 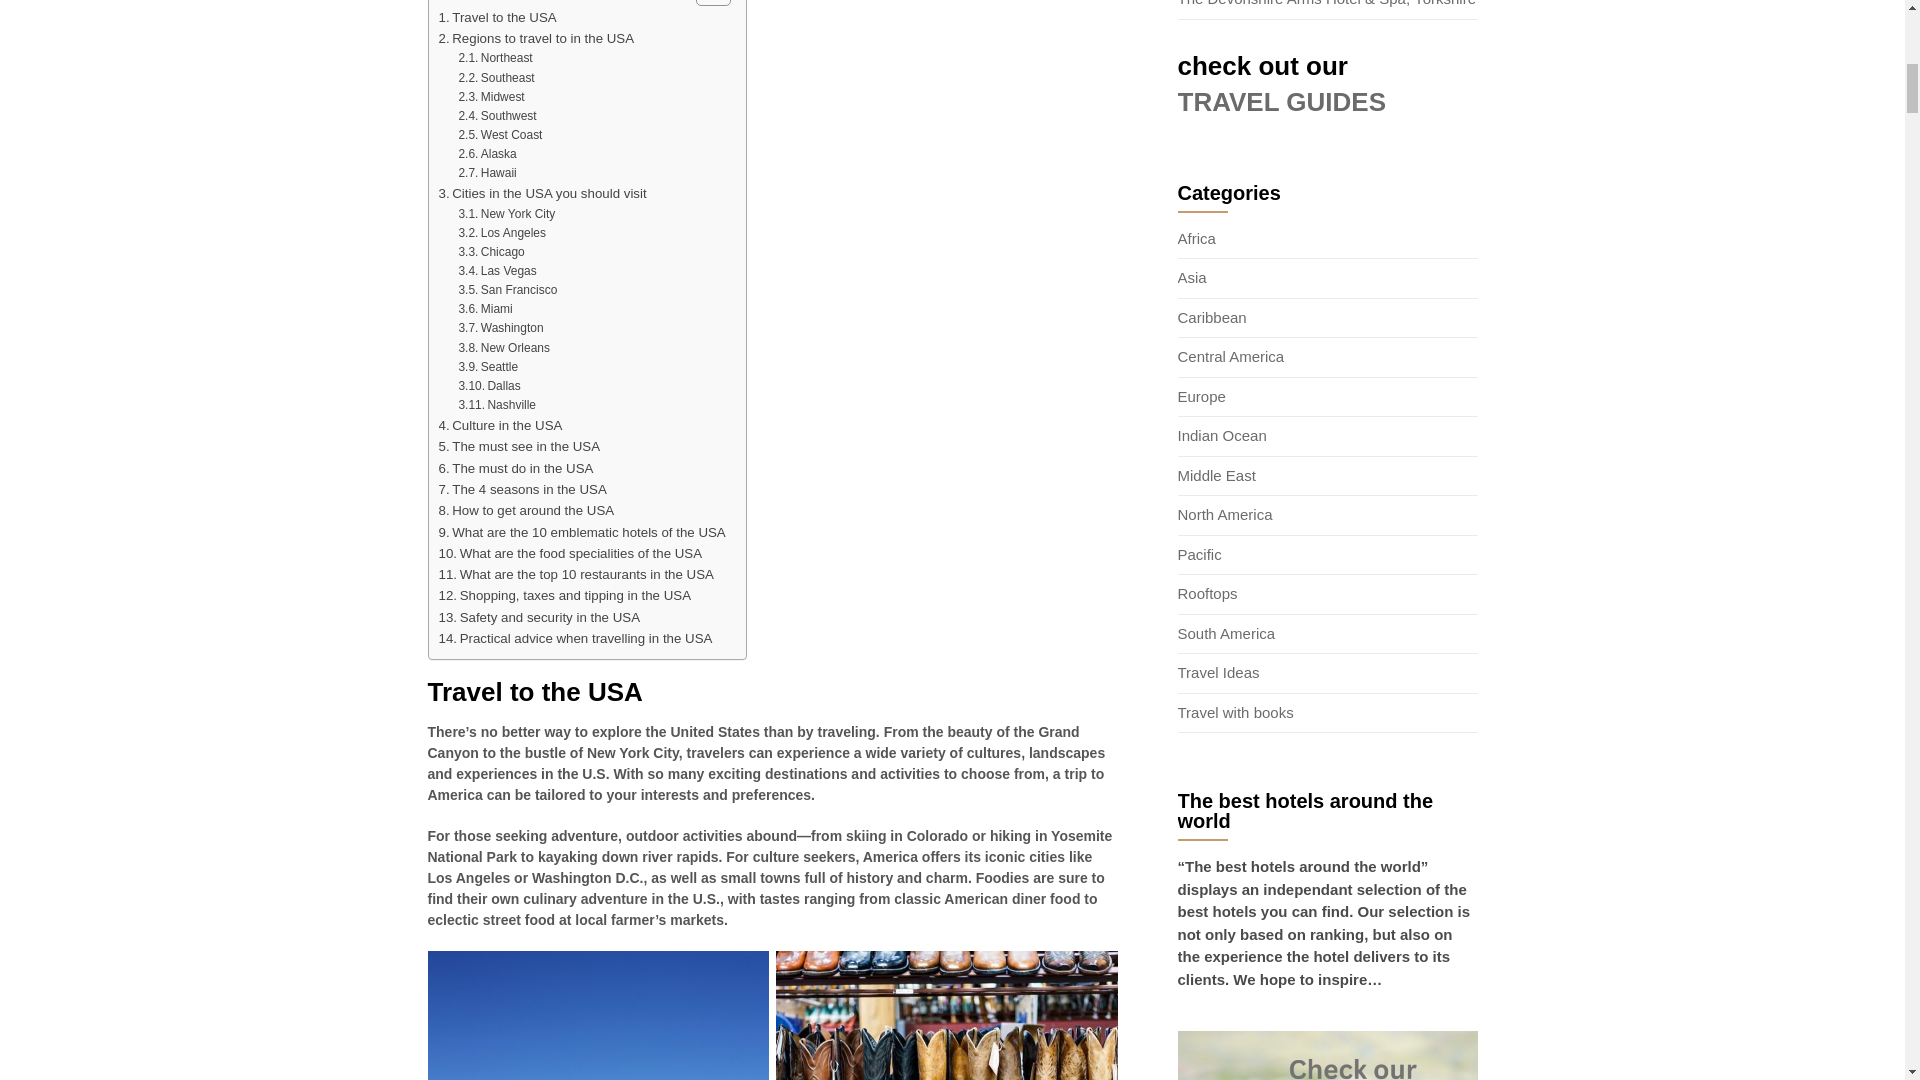 What do you see at coordinates (491, 252) in the screenshot?
I see `Chicago` at bounding box center [491, 252].